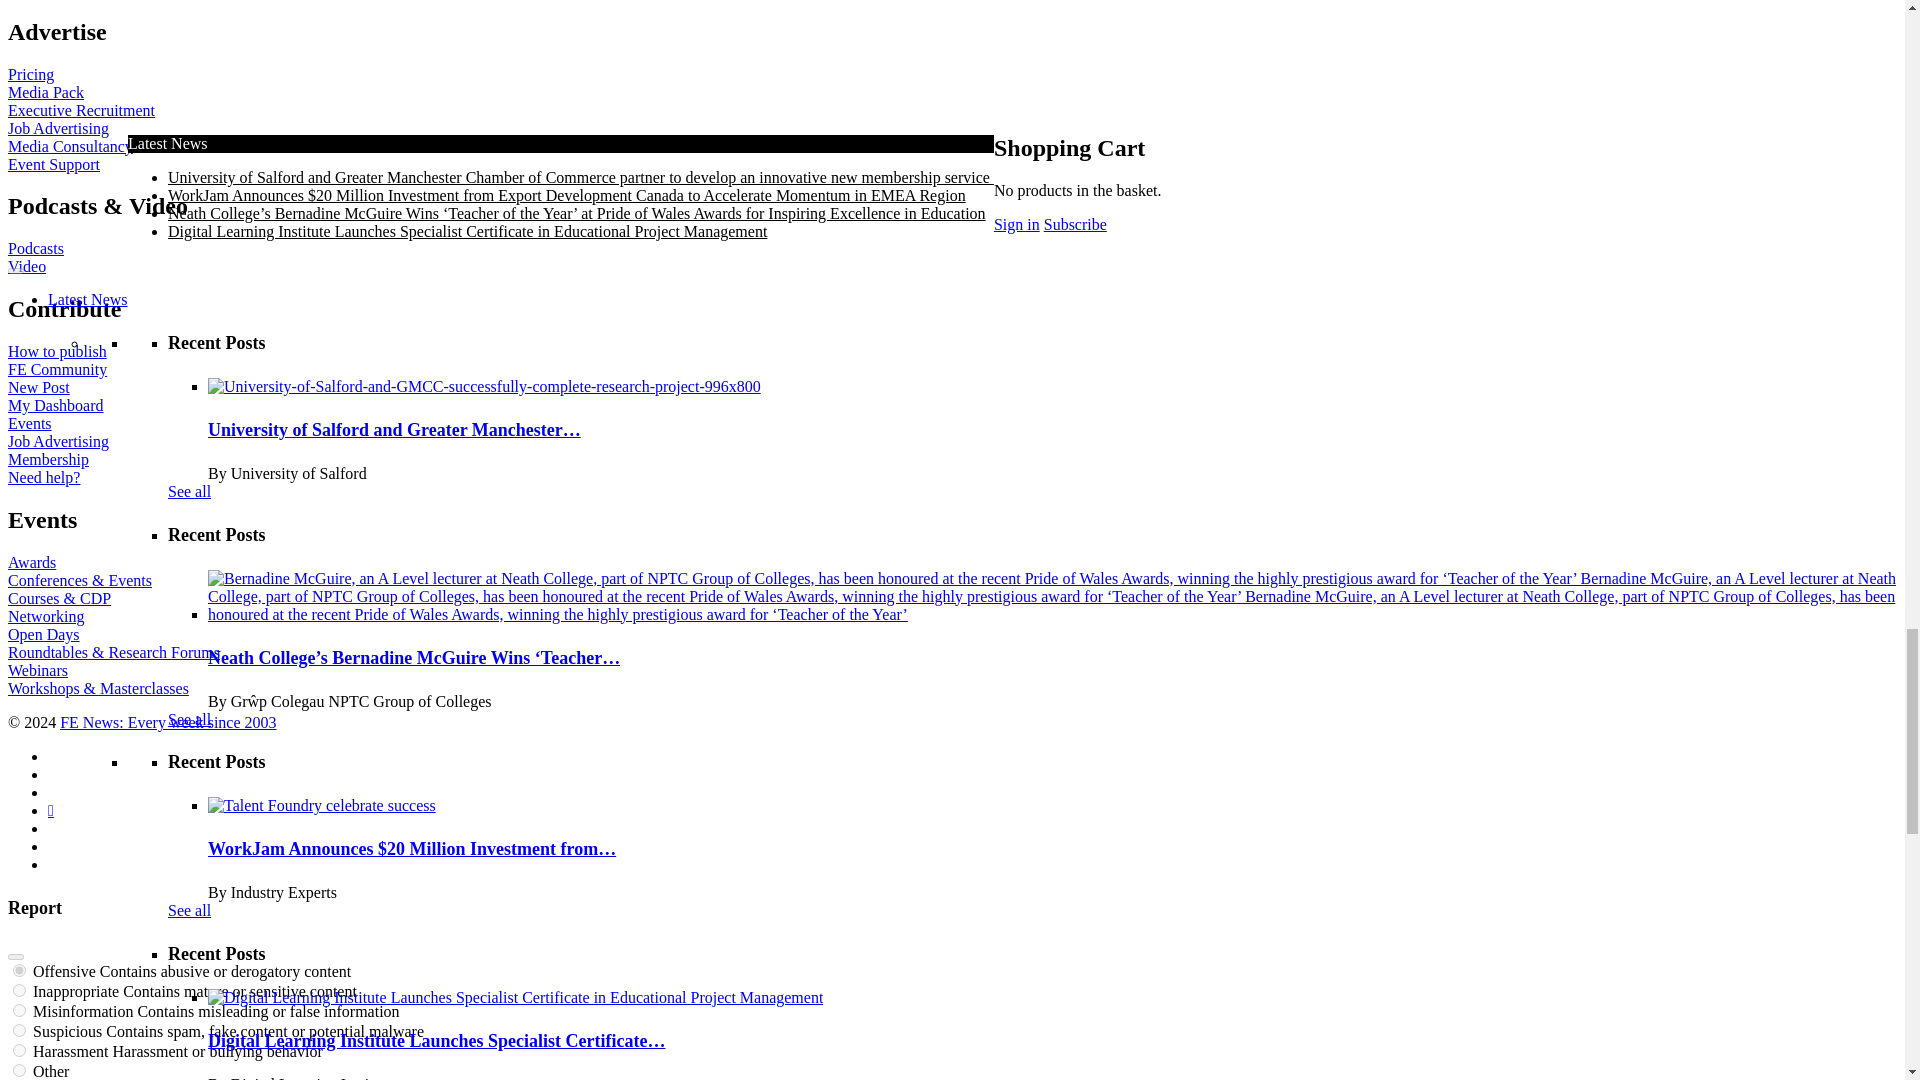 This screenshot has height=1080, width=1920. What do you see at coordinates (20, 1070) in the screenshot?
I see `other` at bounding box center [20, 1070].